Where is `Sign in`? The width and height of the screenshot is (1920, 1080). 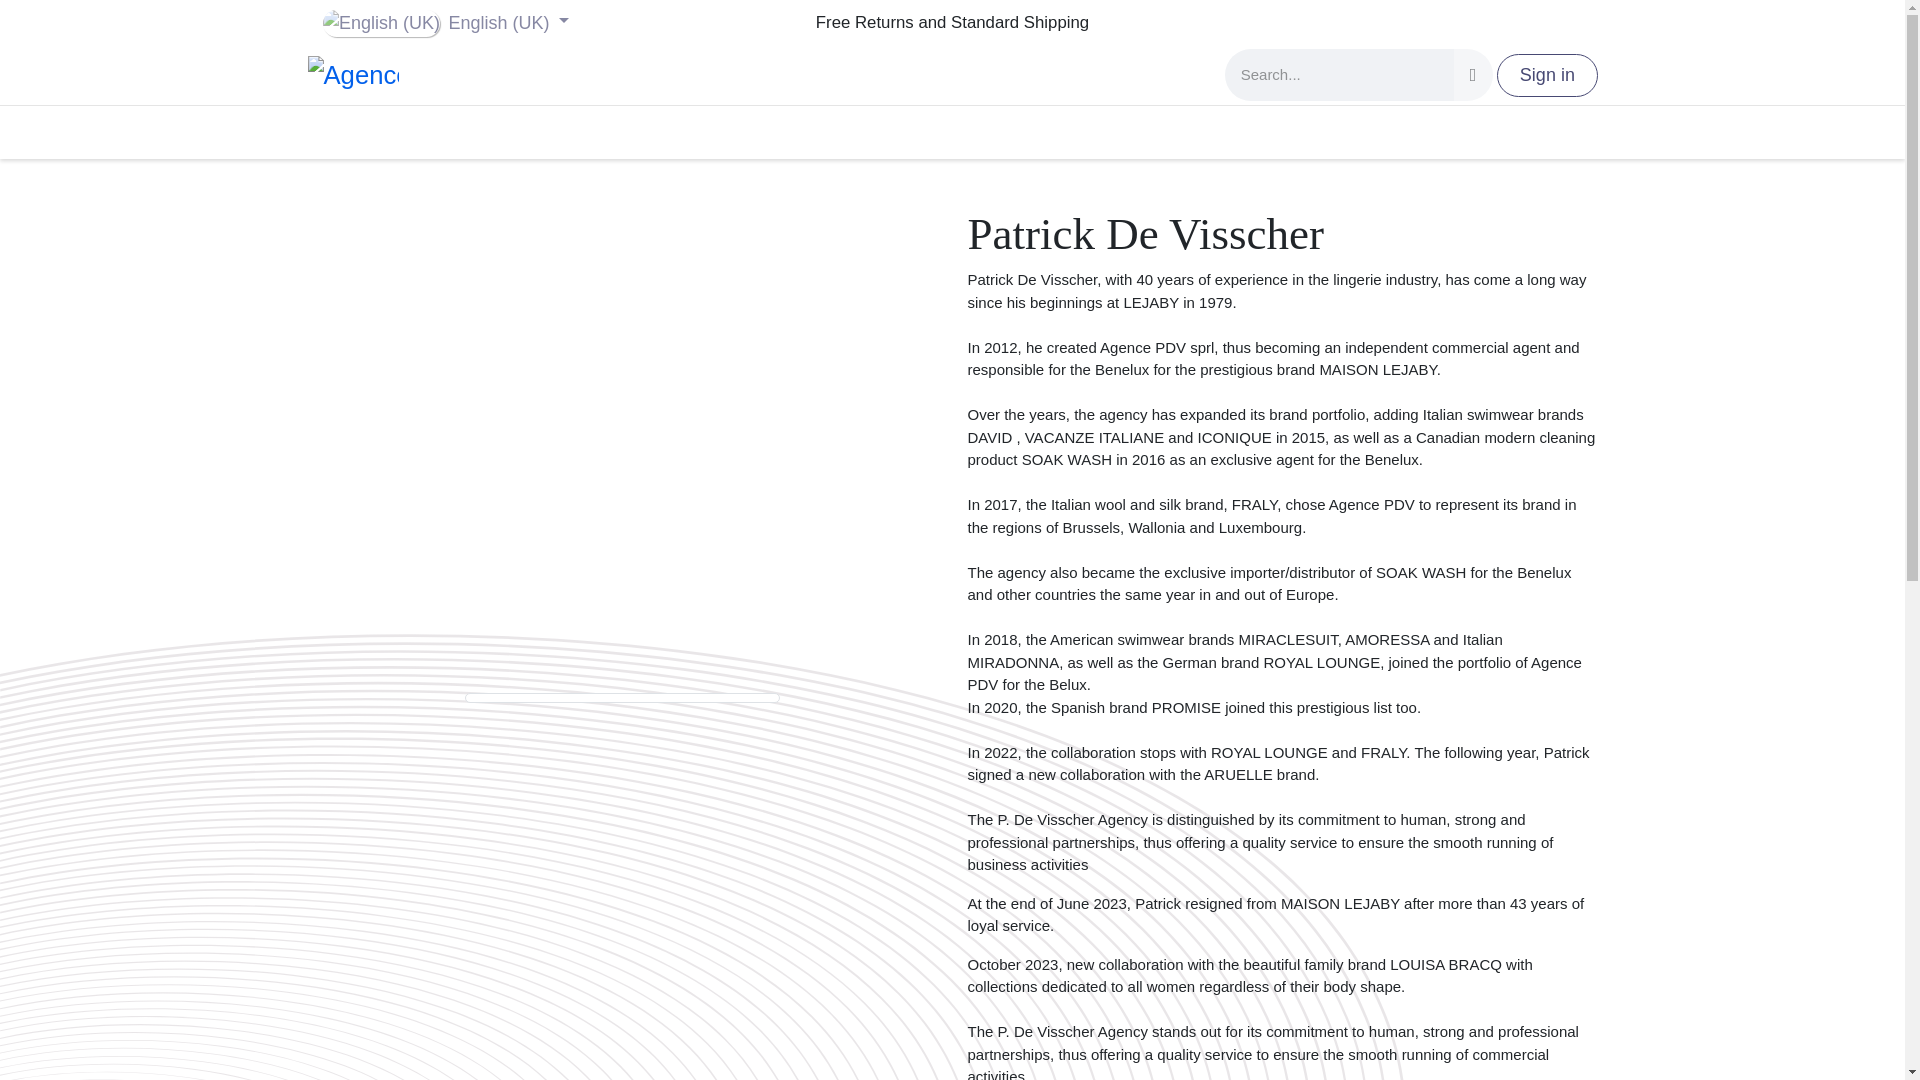 Sign in is located at coordinates (1547, 76).